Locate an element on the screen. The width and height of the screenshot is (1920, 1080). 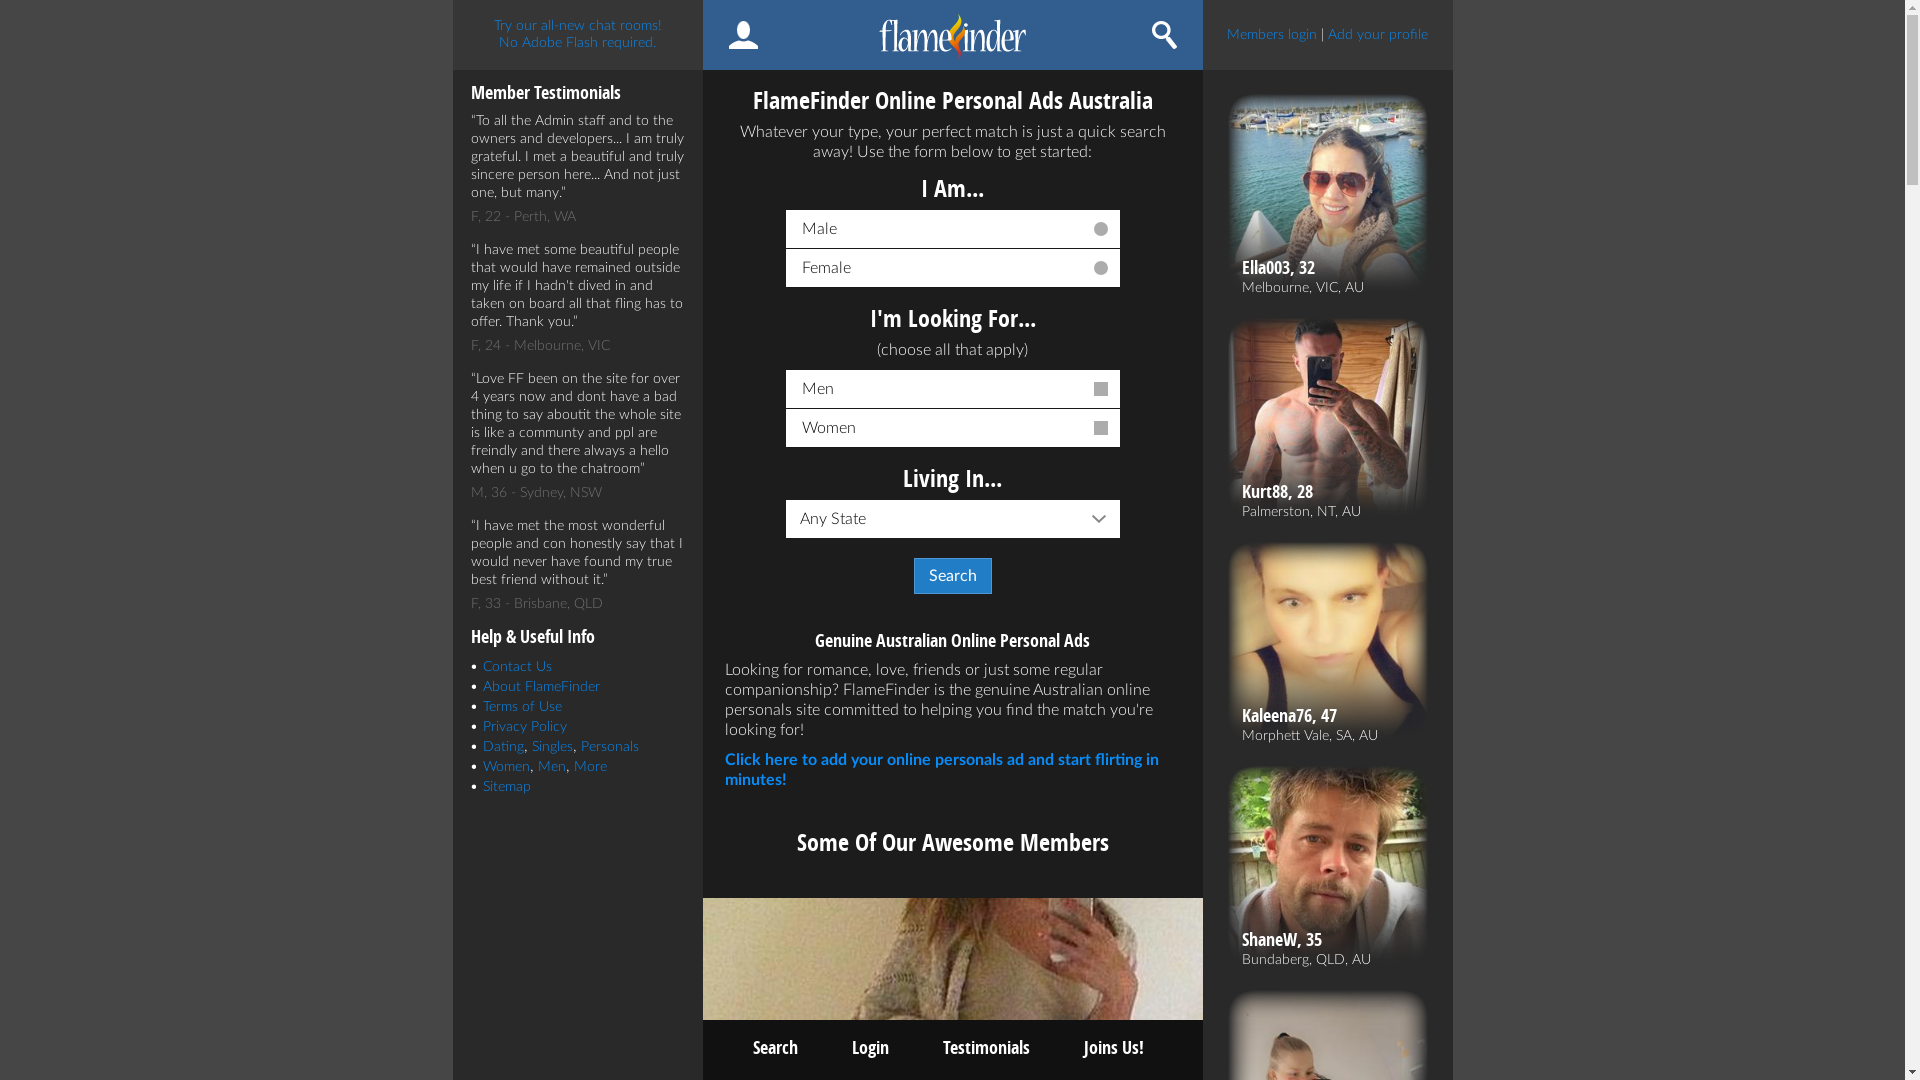
More is located at coordinates (590, 767).